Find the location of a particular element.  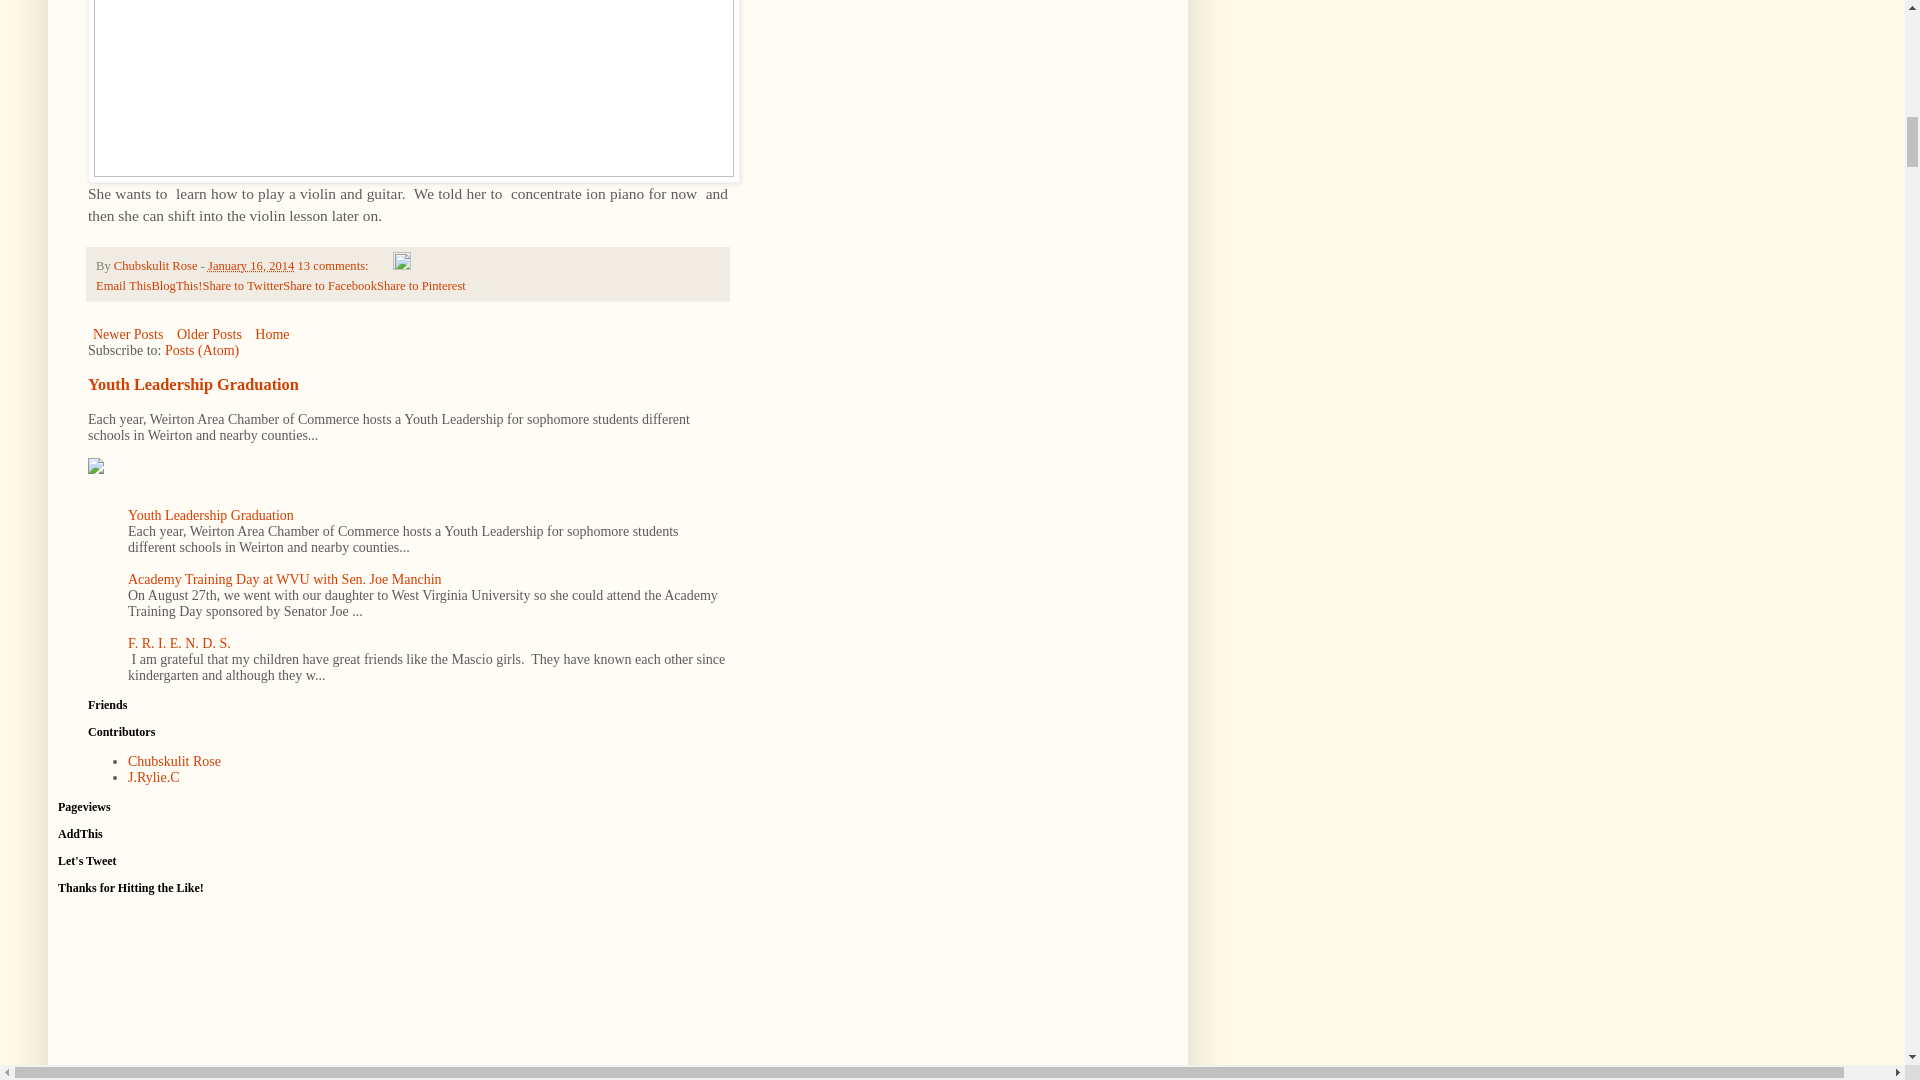

J.Rylie.C is located at coordinates (154, 778).